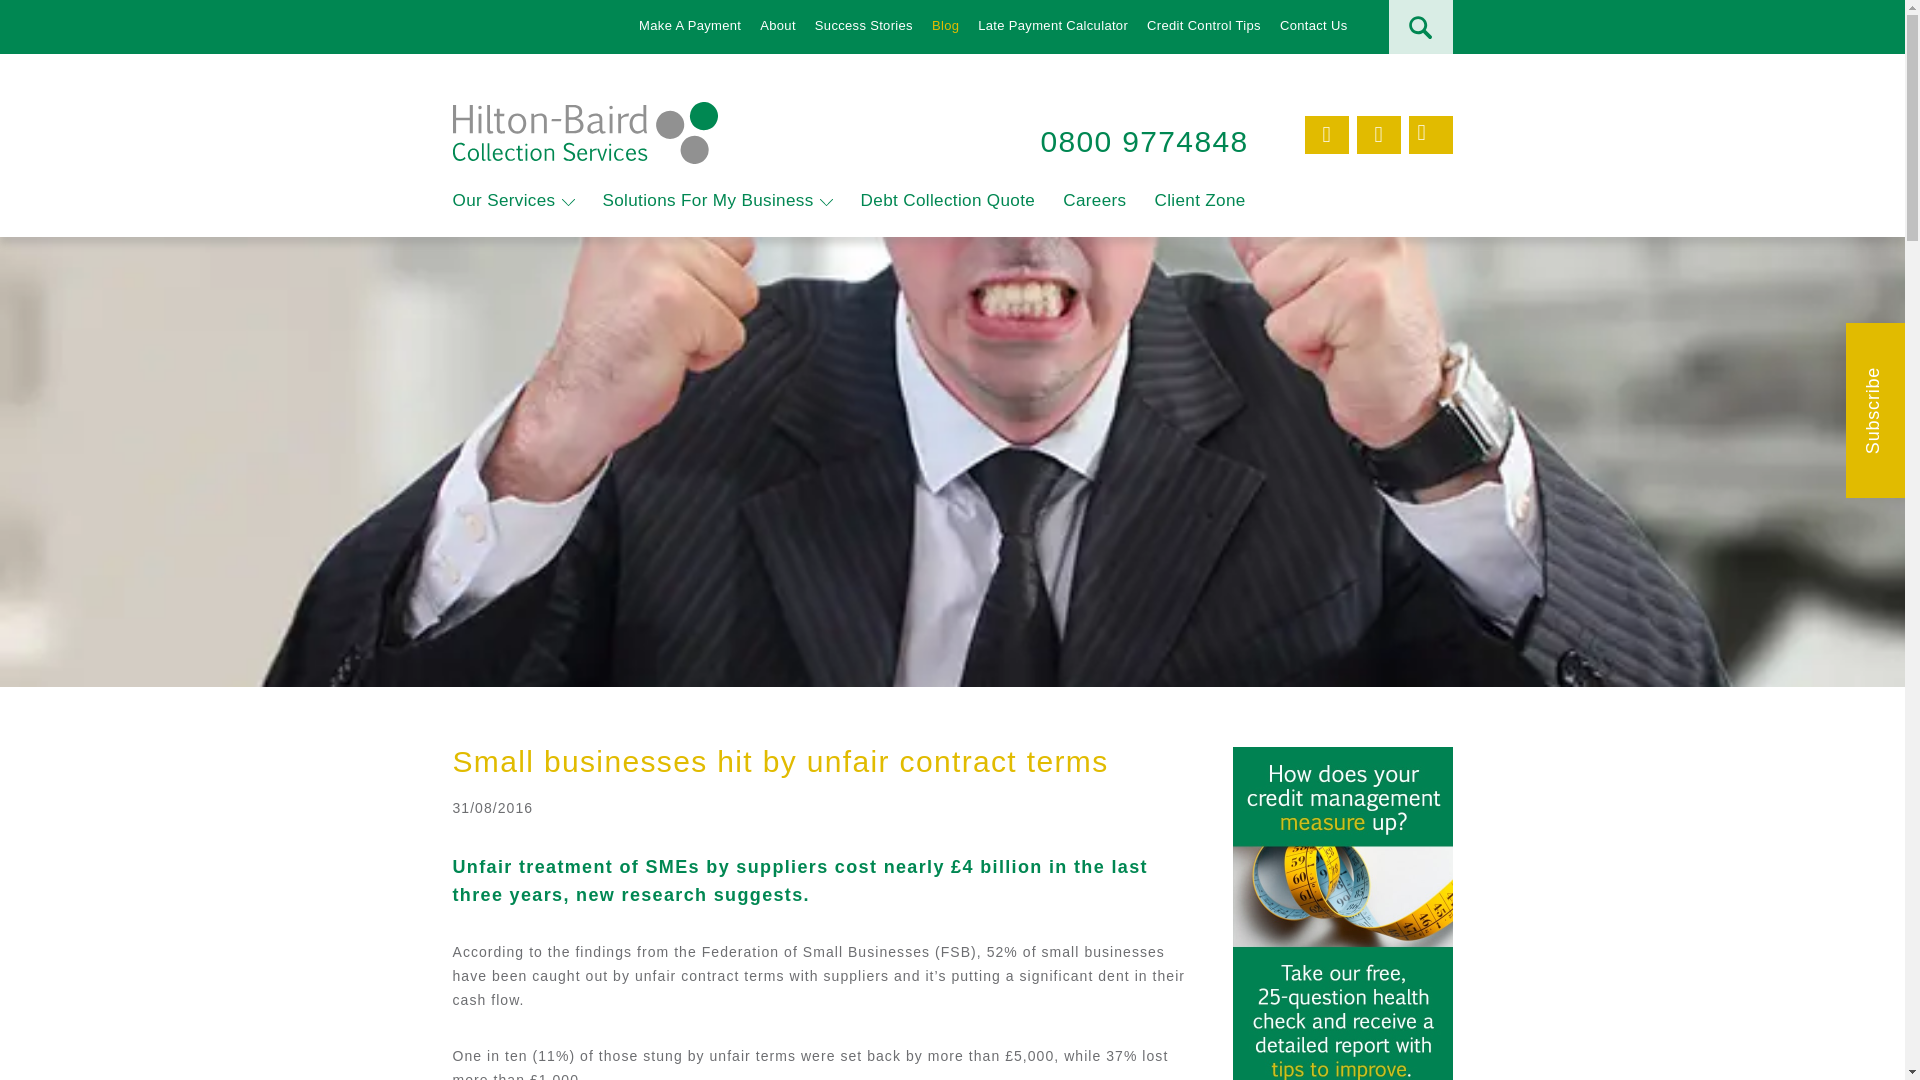 Image resolution: width=1920 pixels, height=1080 pixels. What do you see at coordinates (1325, 134) in the screenshot?
I see `Twitter` at bounding box center [1325, 134].